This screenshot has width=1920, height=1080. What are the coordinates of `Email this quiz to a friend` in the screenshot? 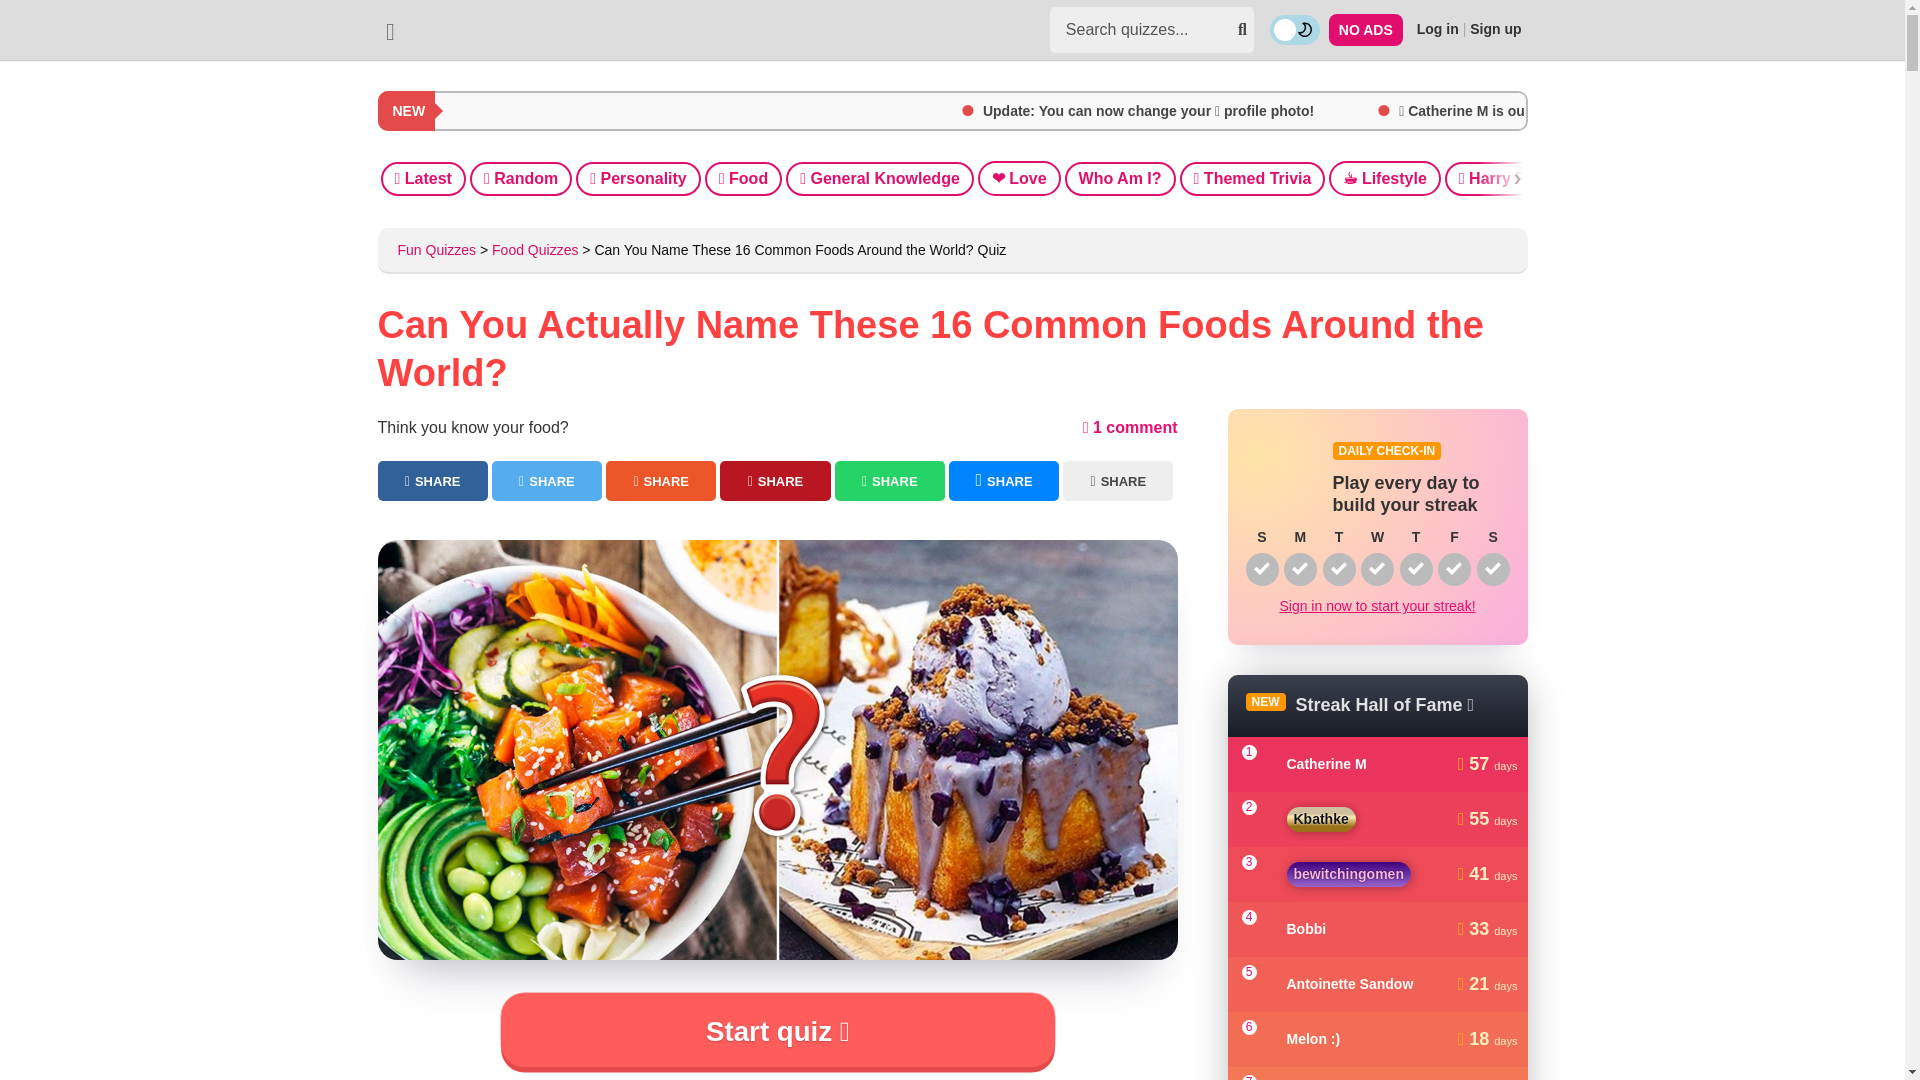 It's located at (1118, 481).